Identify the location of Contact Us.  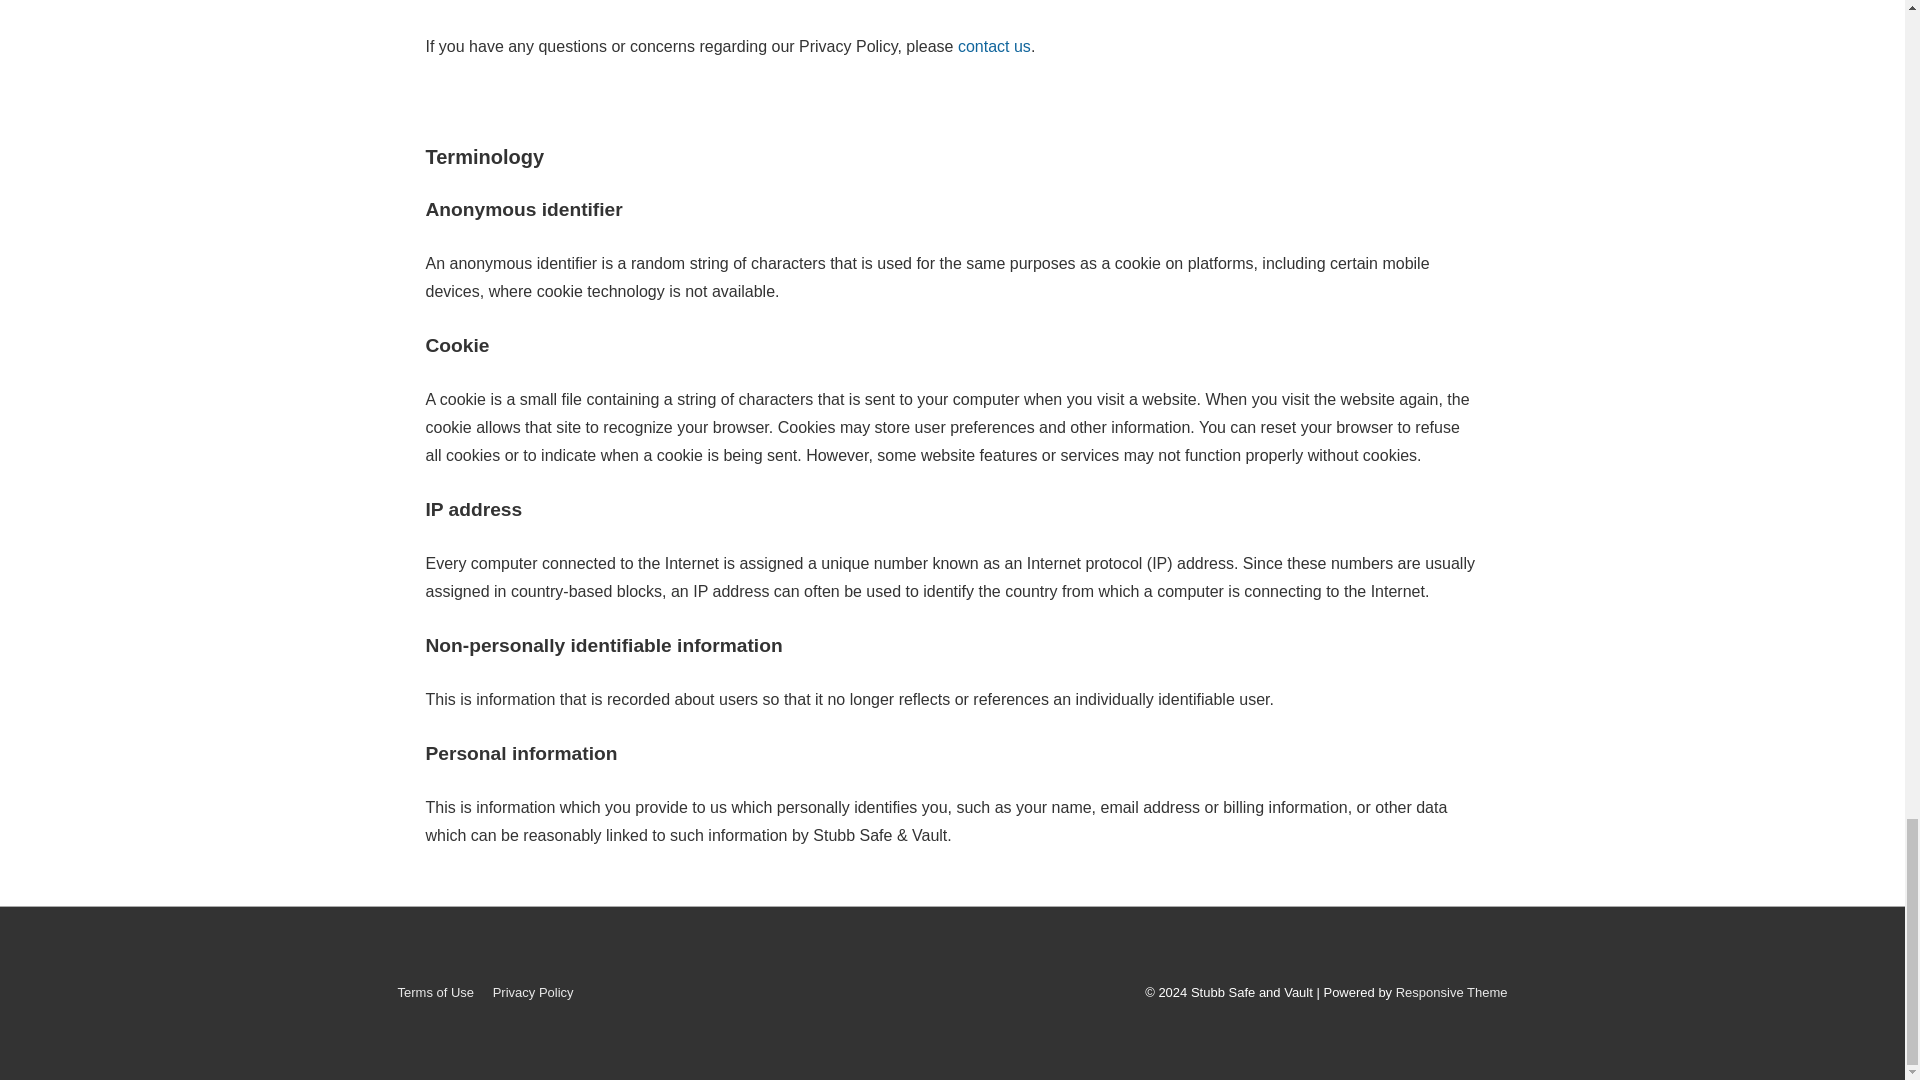
(994, 46).